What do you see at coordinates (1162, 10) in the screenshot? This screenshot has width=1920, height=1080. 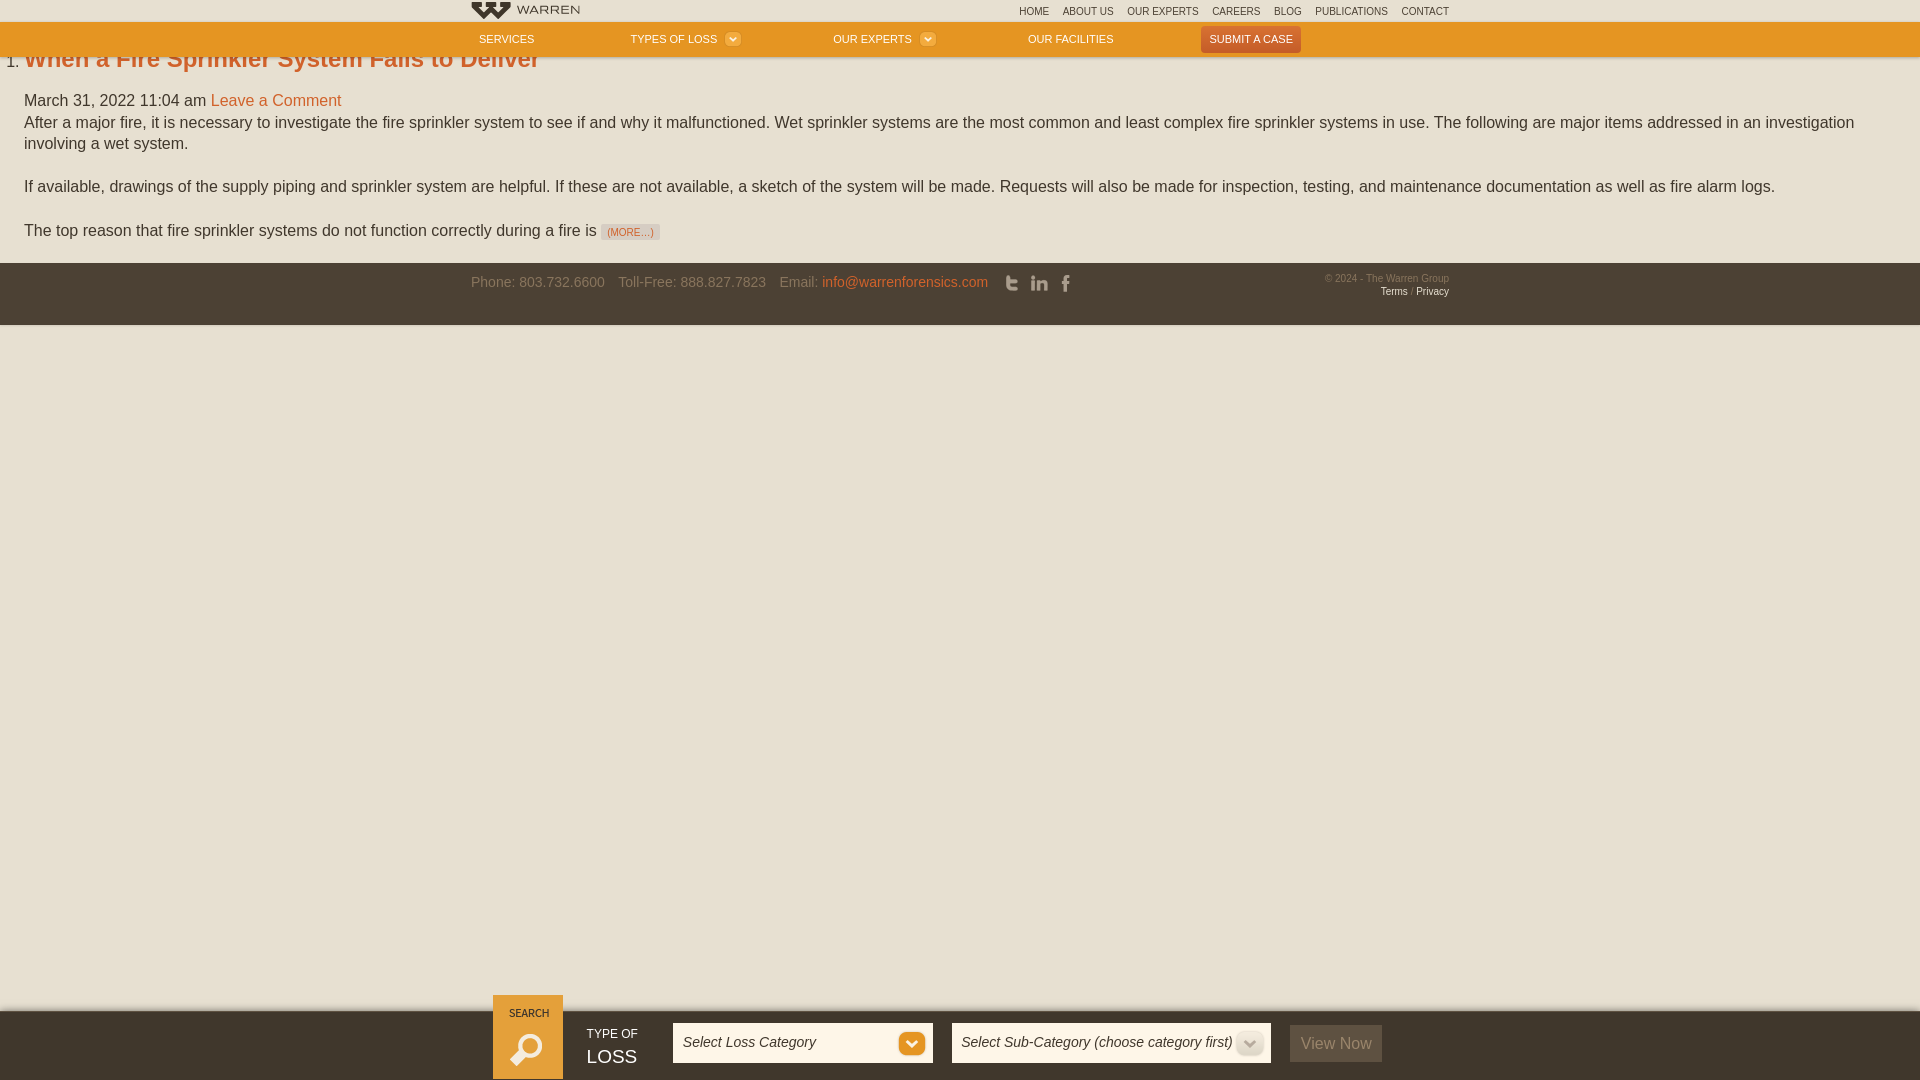 I see `OUR EXPERTS` at bounding box center [1162, 10].